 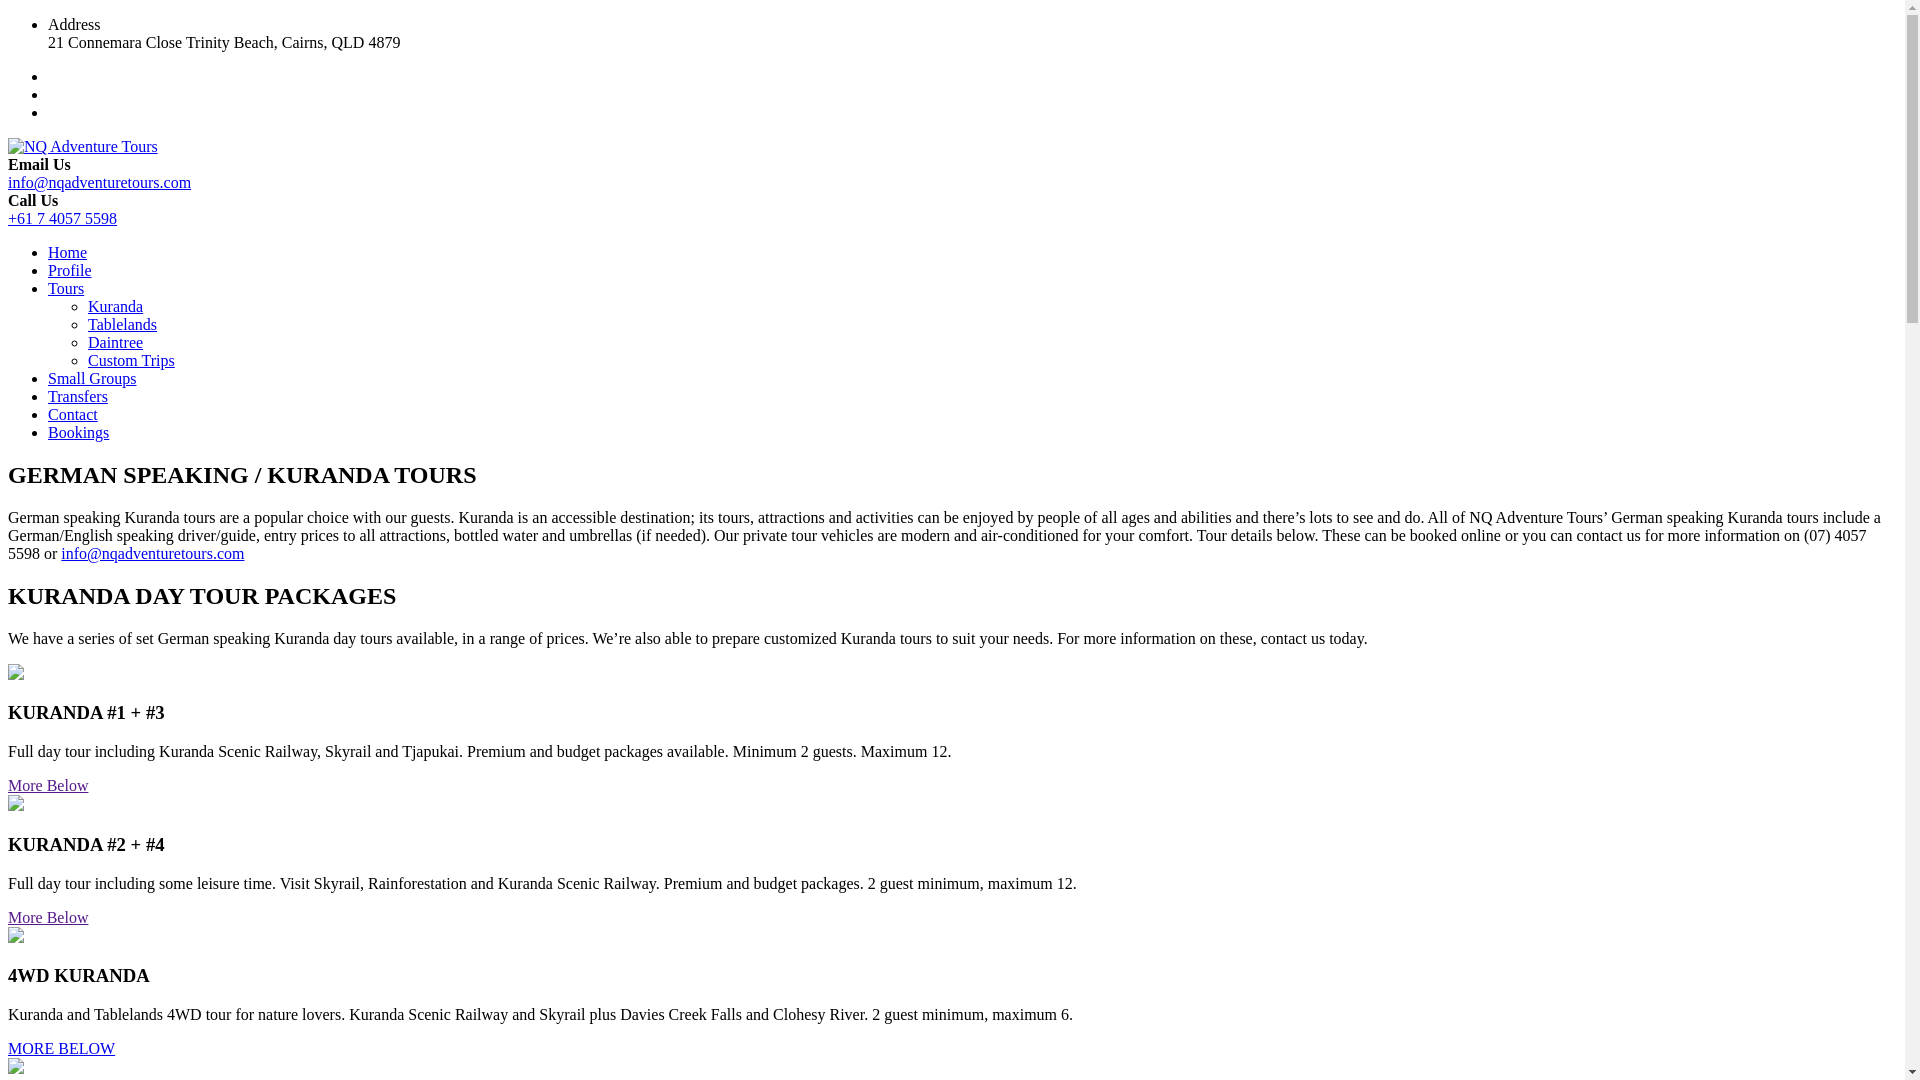 I want to click on Kuranda, so click(x=116, y=306).